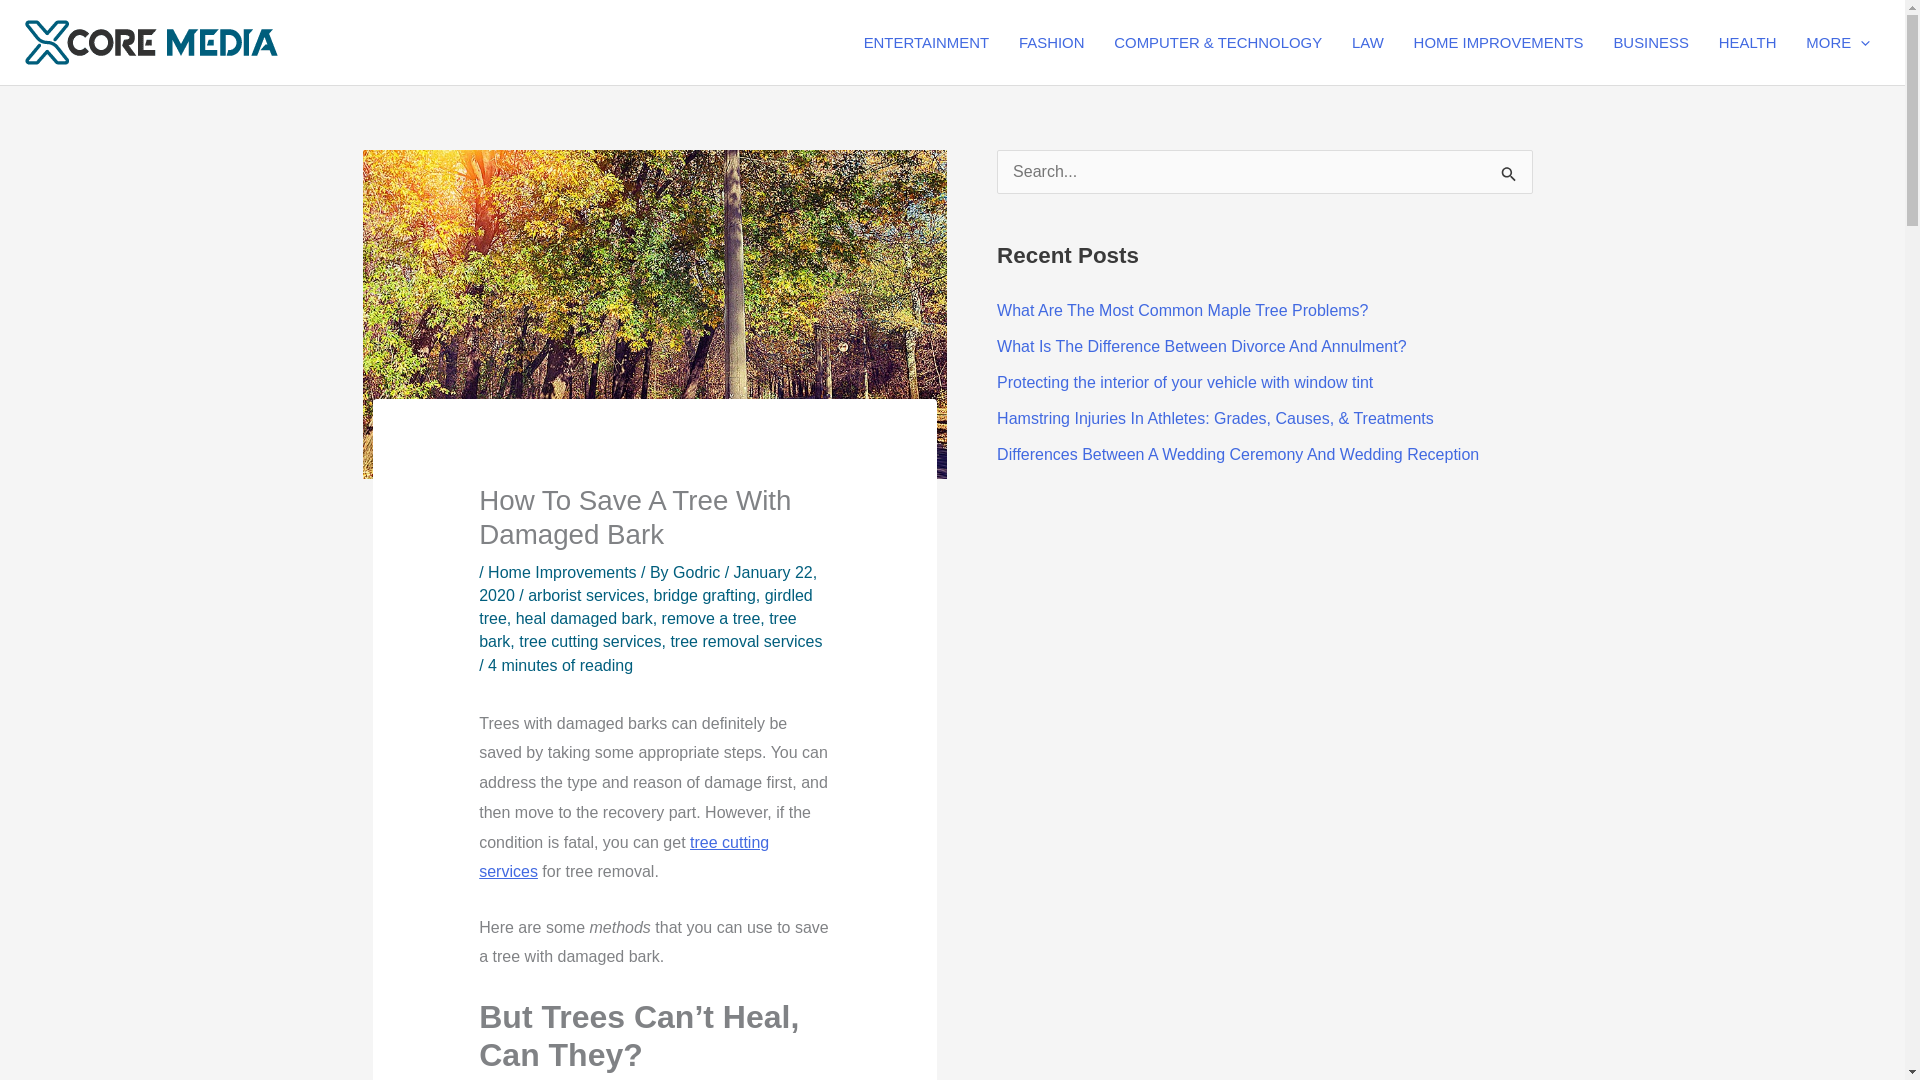 This screenshot has height=1080, width=1920. I want to click on MORE, so click(1838, 42).